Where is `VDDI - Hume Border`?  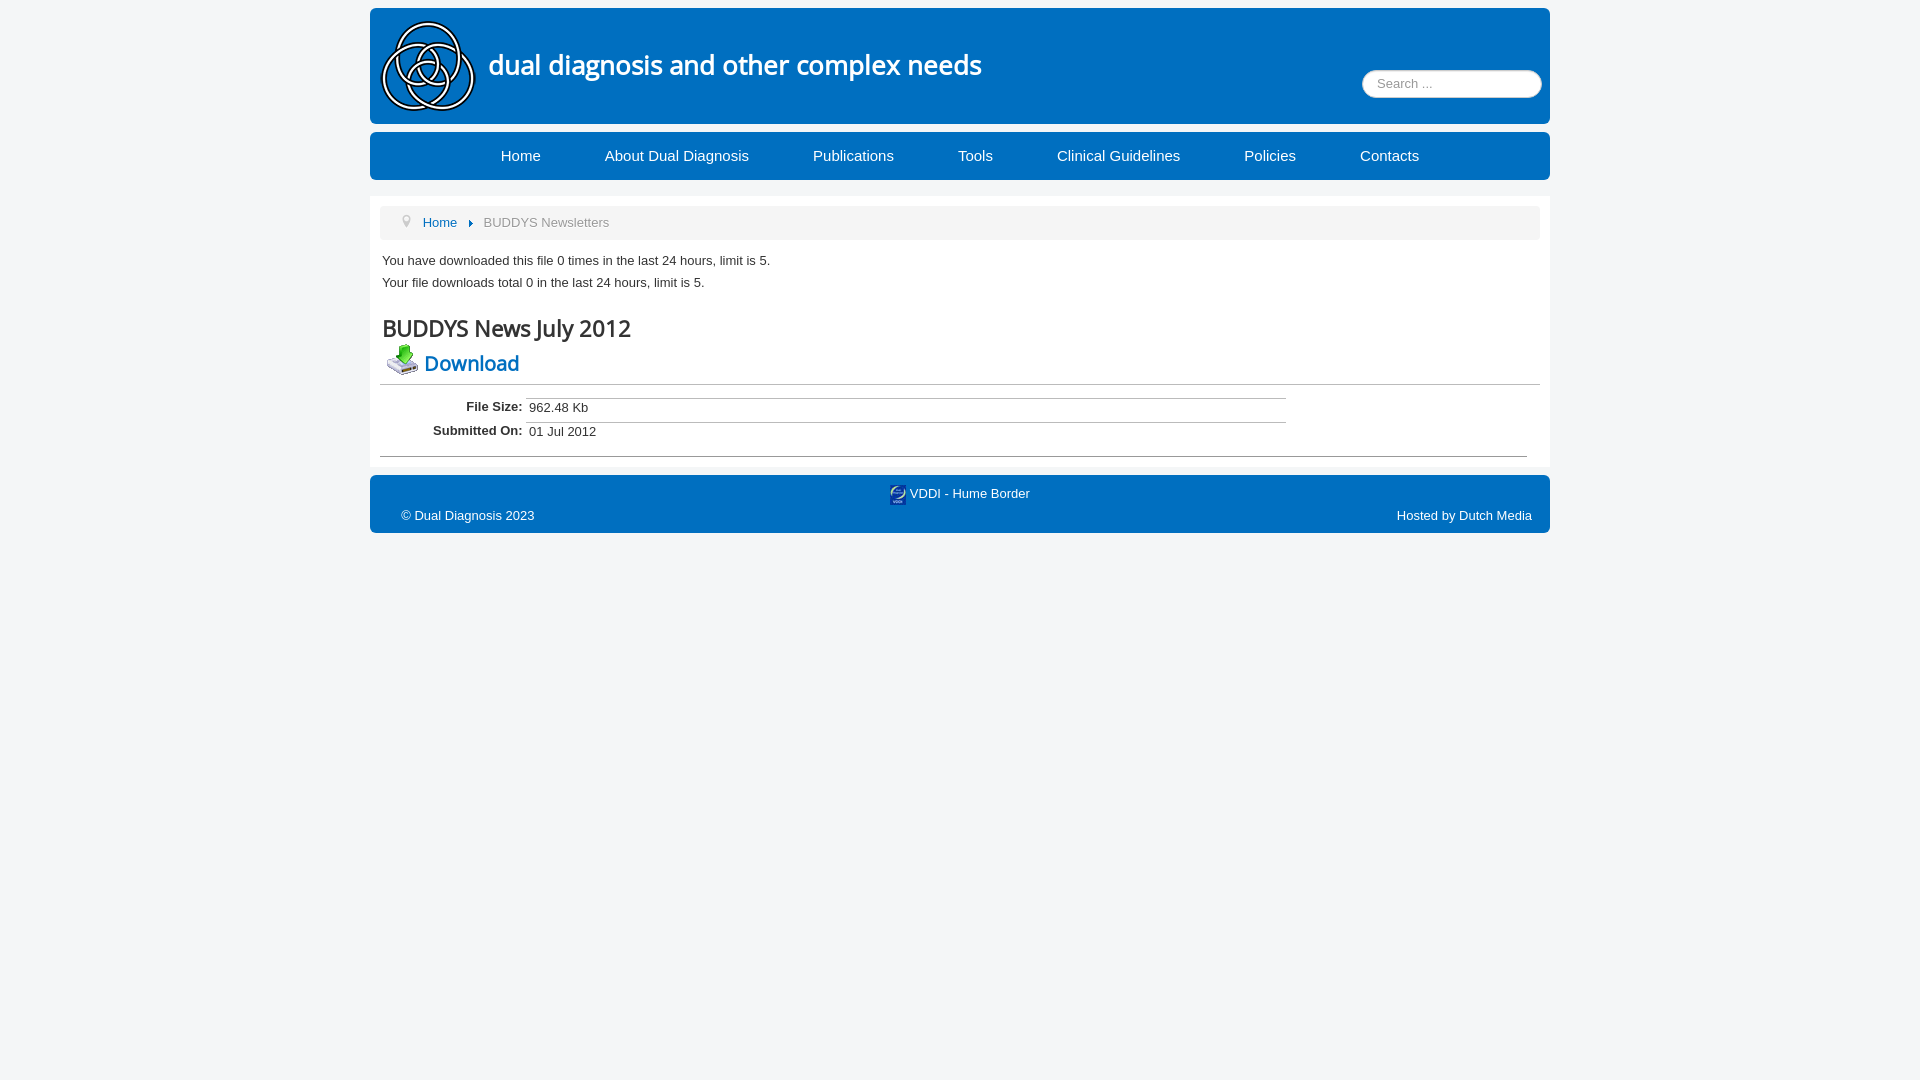
VDDI - Hume Border is located at coordinates (898, 495).